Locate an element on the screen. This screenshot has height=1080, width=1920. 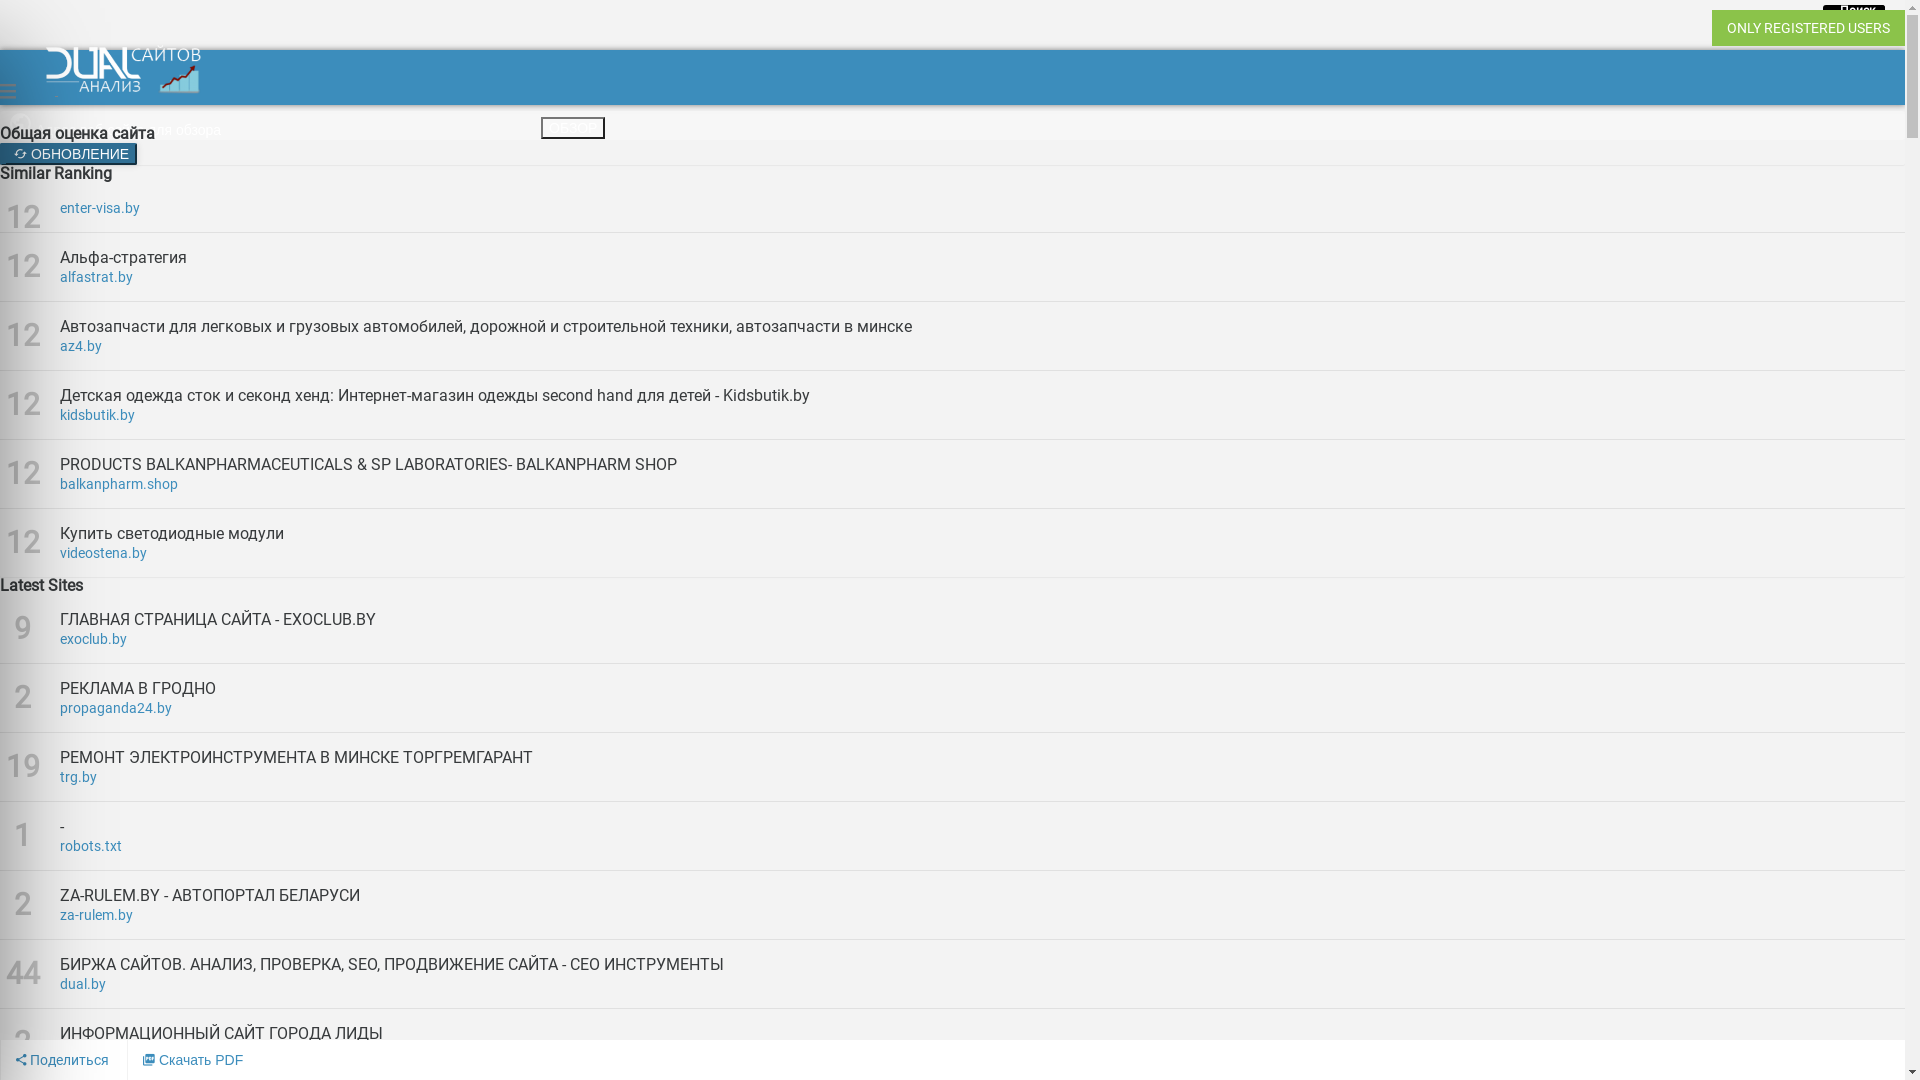
trg.by is located at coordinates (982, 777).